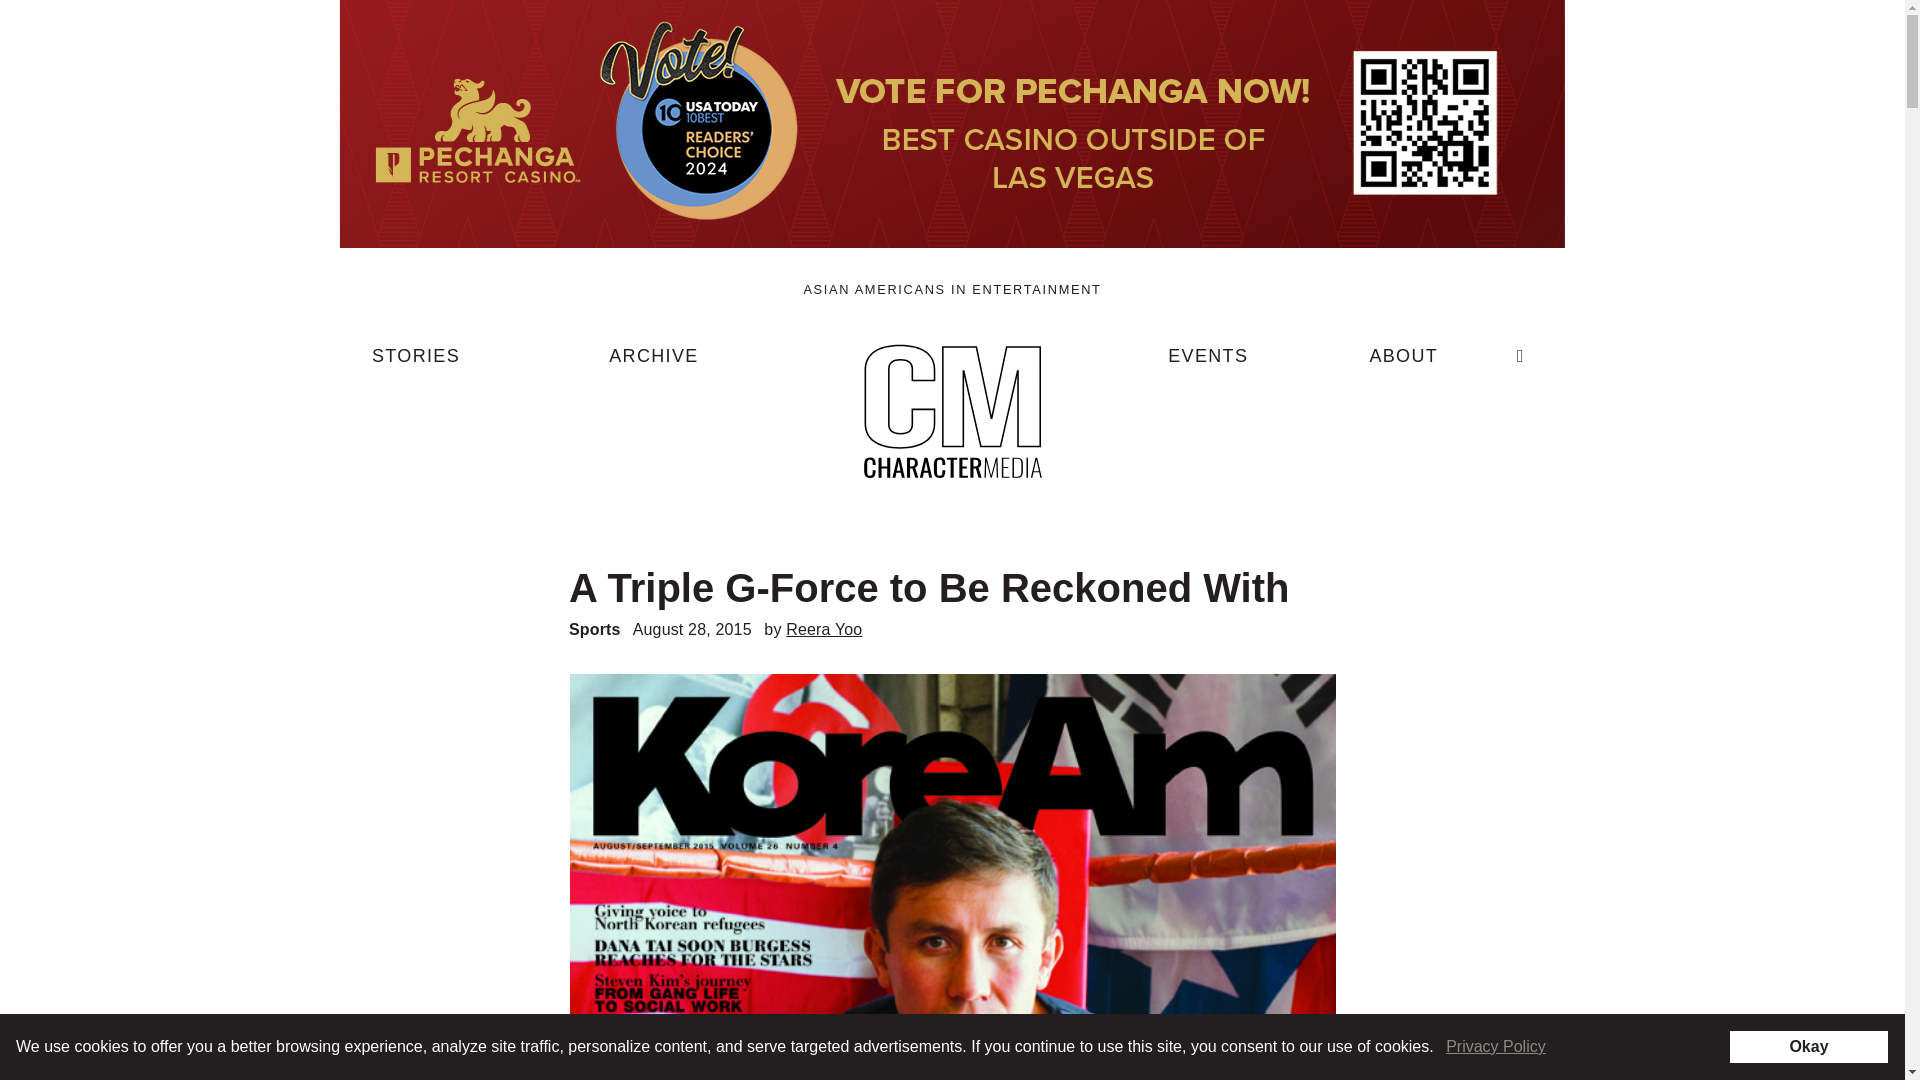 The height and width of the screenshot is (1080, 1920). I want to click on ABOUT, so click(1403, 364).